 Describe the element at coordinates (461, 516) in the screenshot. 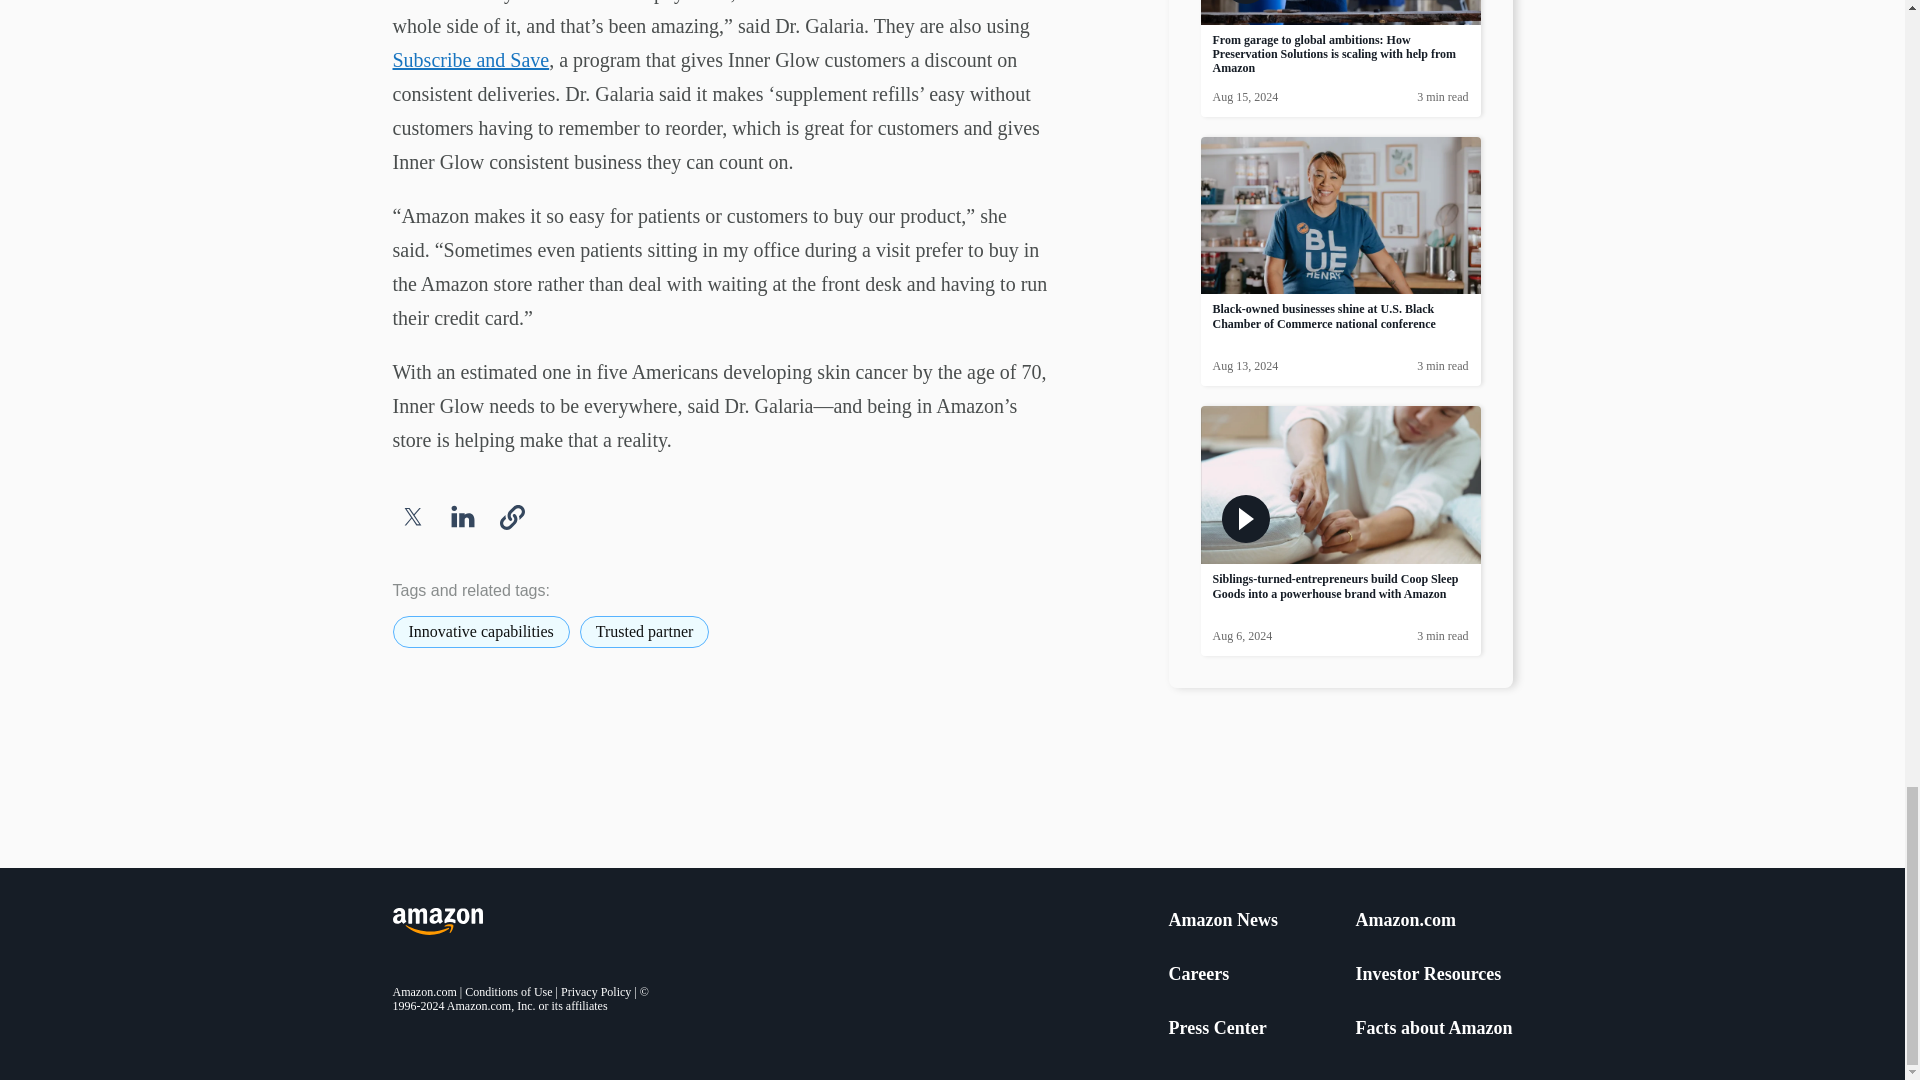

I see `LinkedIn` at that location.